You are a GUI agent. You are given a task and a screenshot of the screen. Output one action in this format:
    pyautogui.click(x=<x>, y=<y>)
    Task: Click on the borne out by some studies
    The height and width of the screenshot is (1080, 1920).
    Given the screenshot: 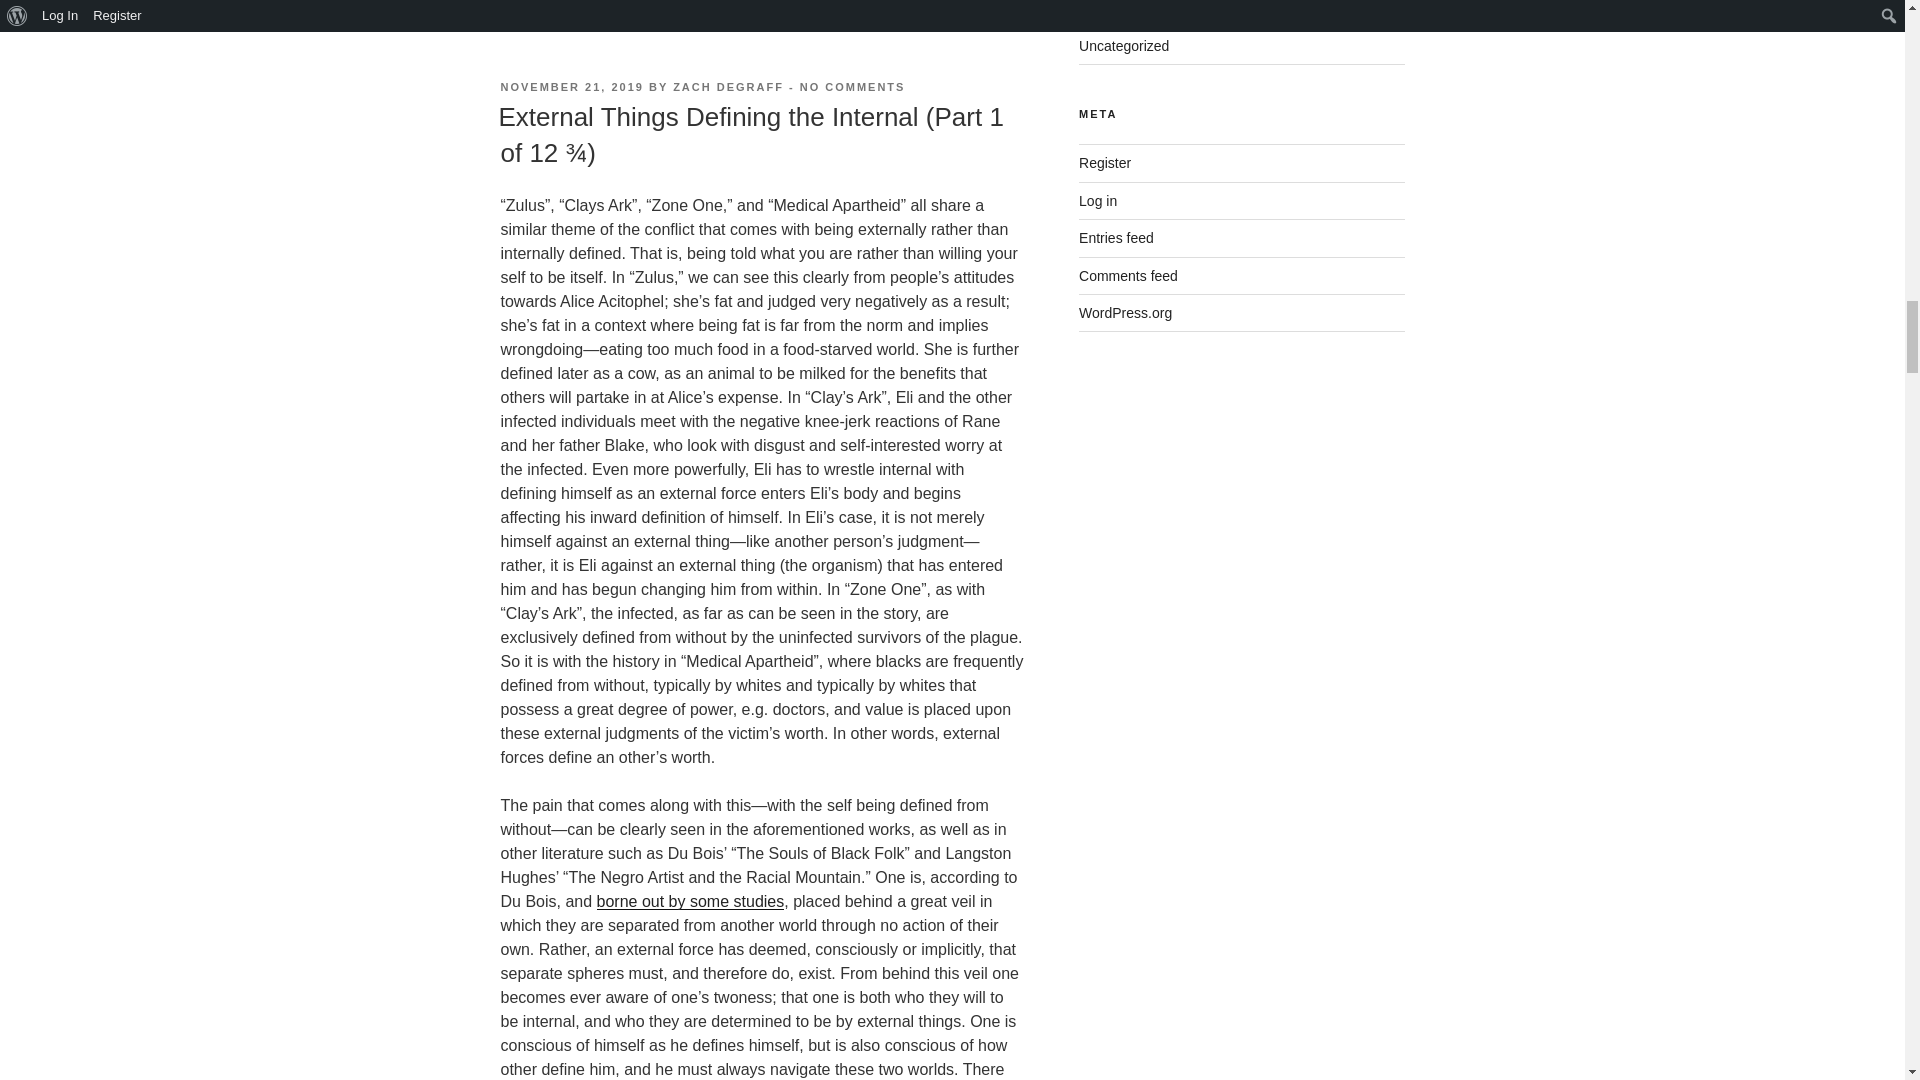 What is the action you would take?
    pyautogui.click(x=691, y=902)
    